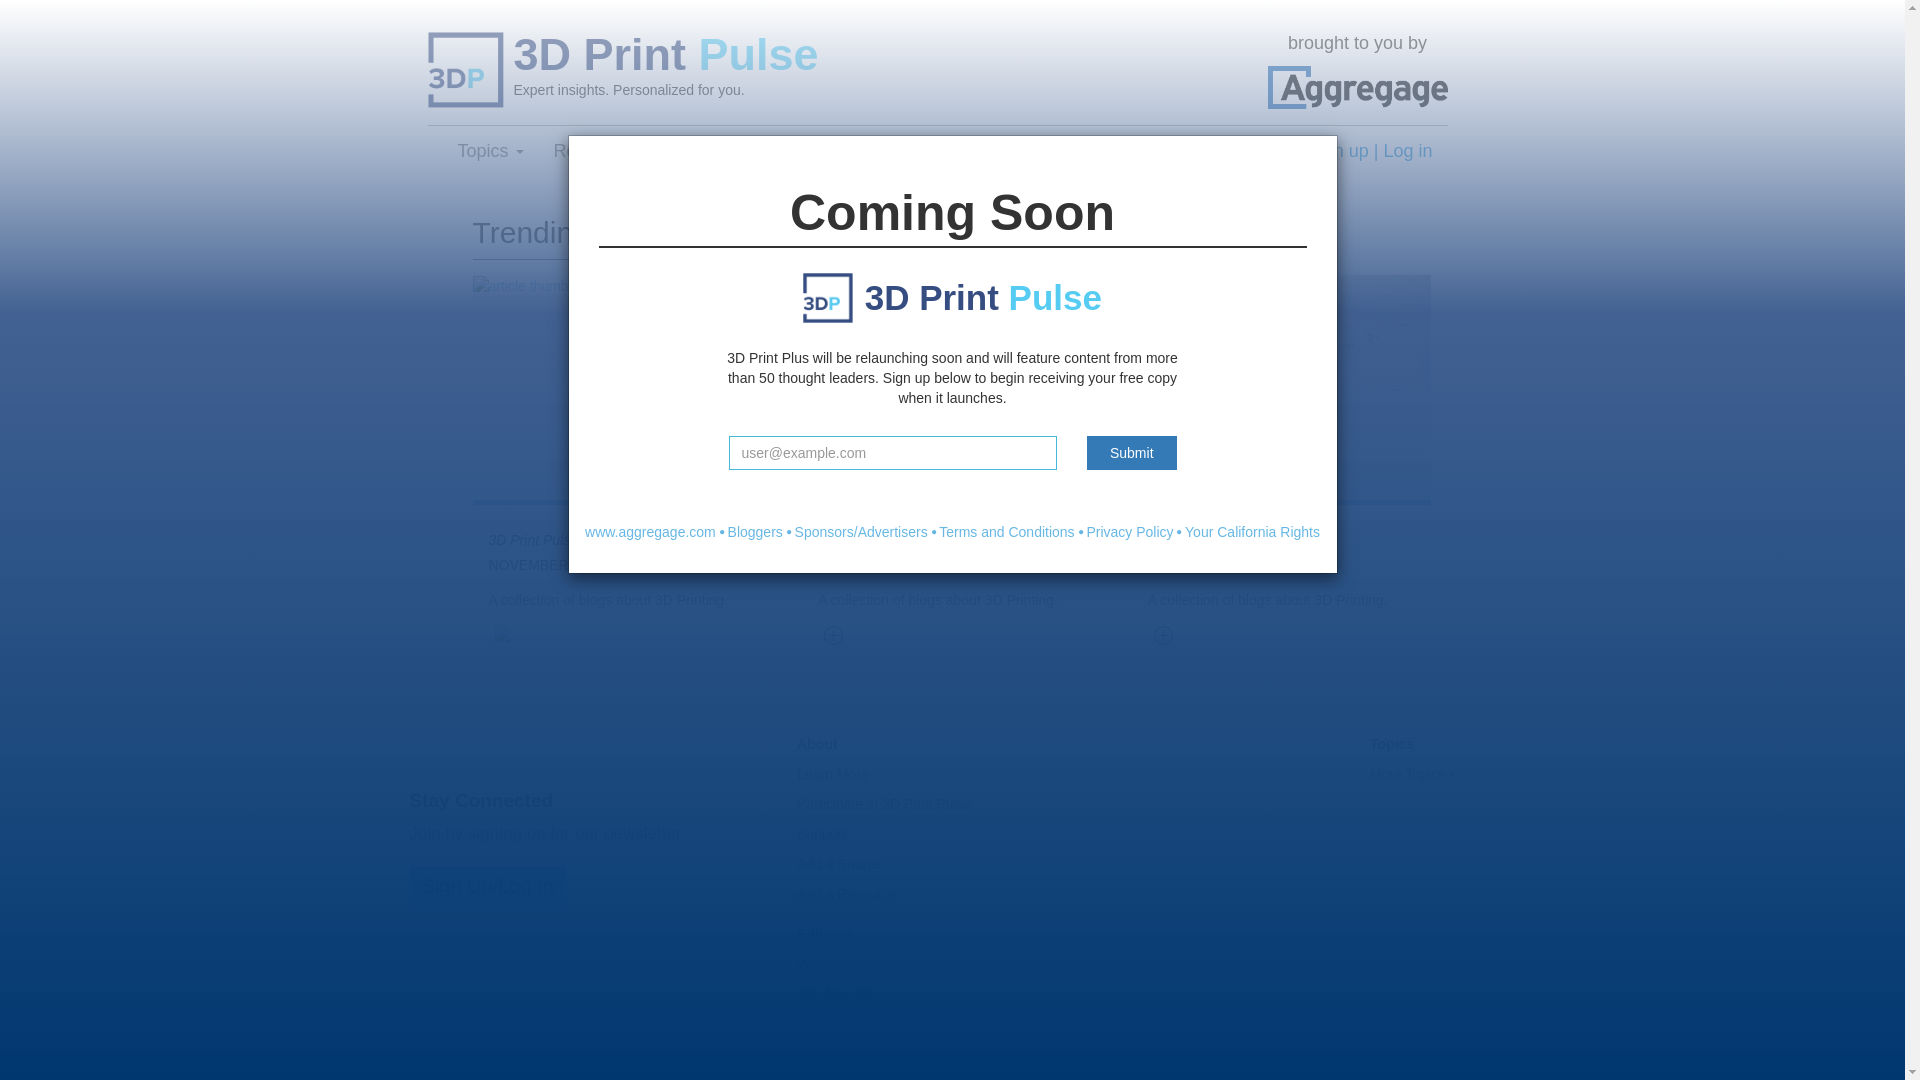  I want to click on 3D Print Pulse, so click(886, 55).